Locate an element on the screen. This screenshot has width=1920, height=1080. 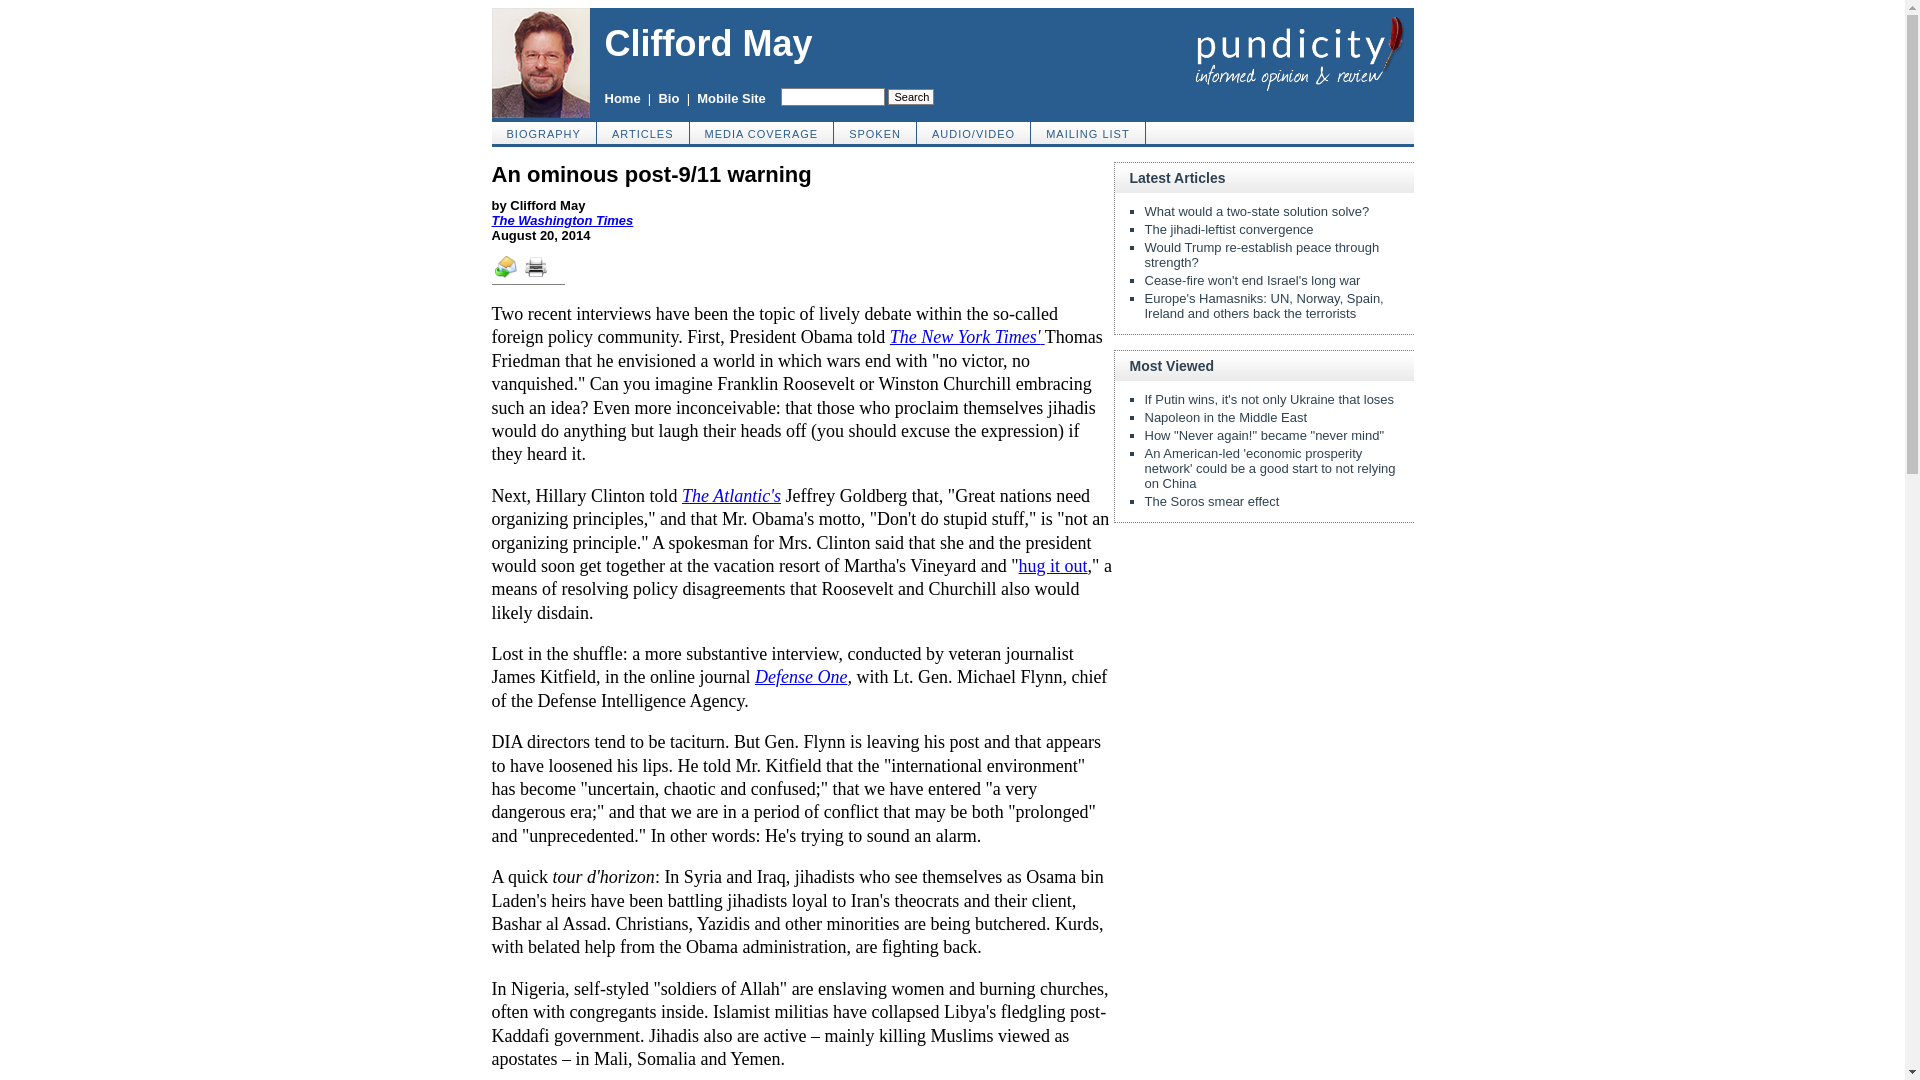
Mobile Site is located at coordinates (731, 98).